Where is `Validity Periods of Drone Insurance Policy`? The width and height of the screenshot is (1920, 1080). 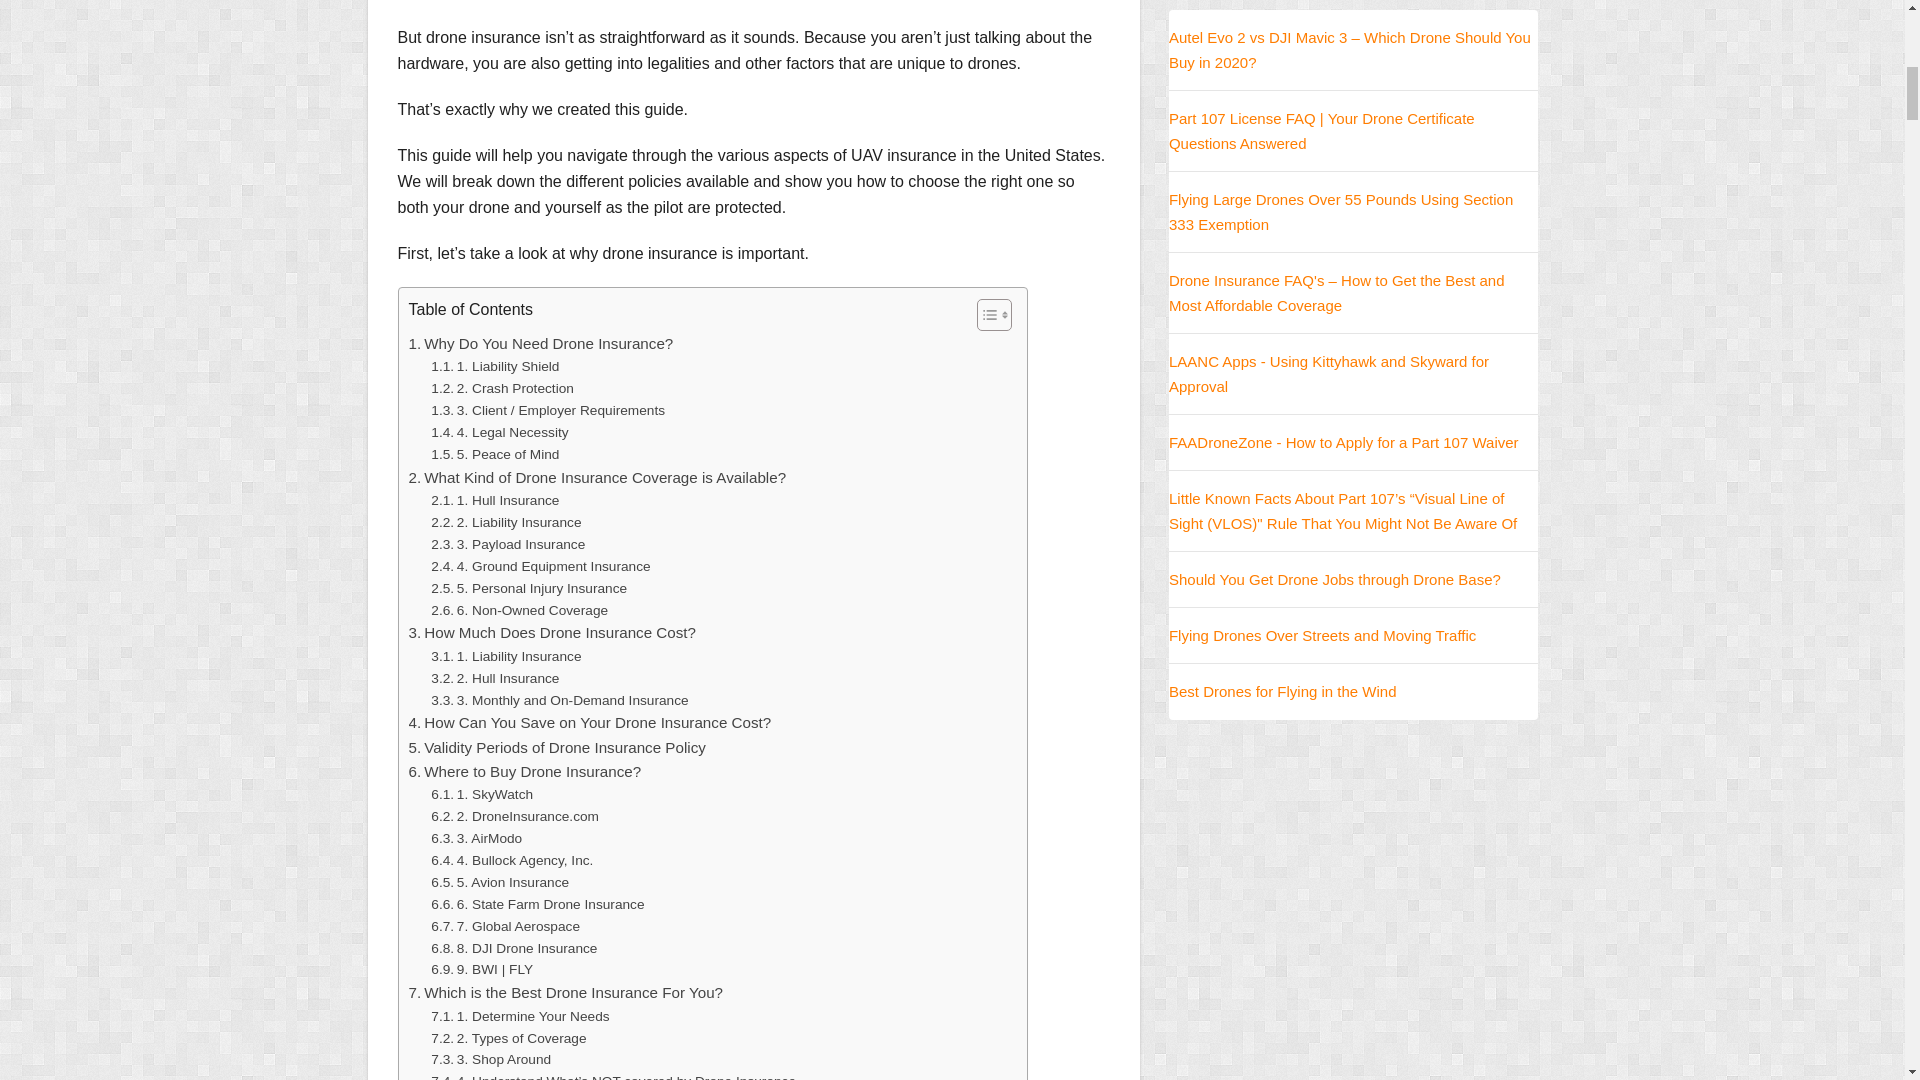
Validity Periods of Drone Insurance Policy is located at coordinates (556, 748).